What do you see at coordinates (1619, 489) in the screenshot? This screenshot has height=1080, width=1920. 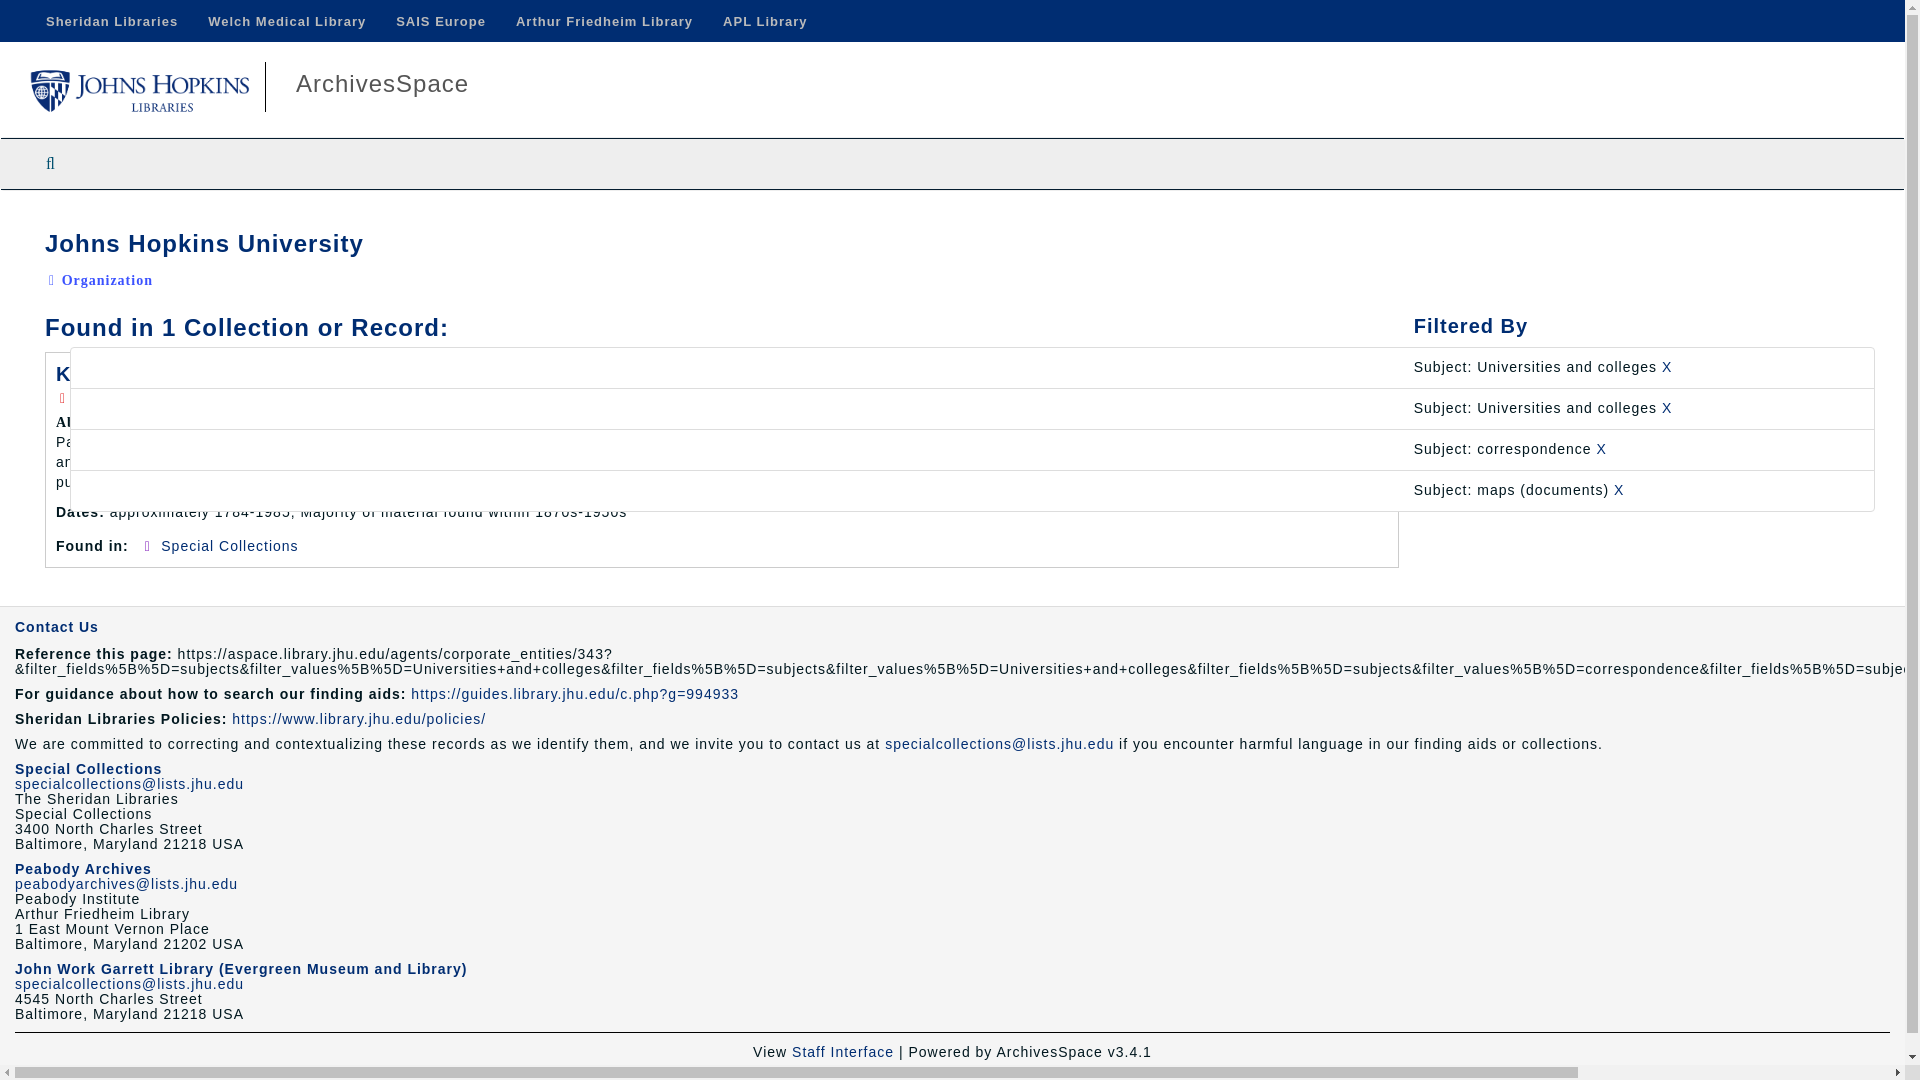 I see `Remove this filter ` at bounding box center [1619, 489].